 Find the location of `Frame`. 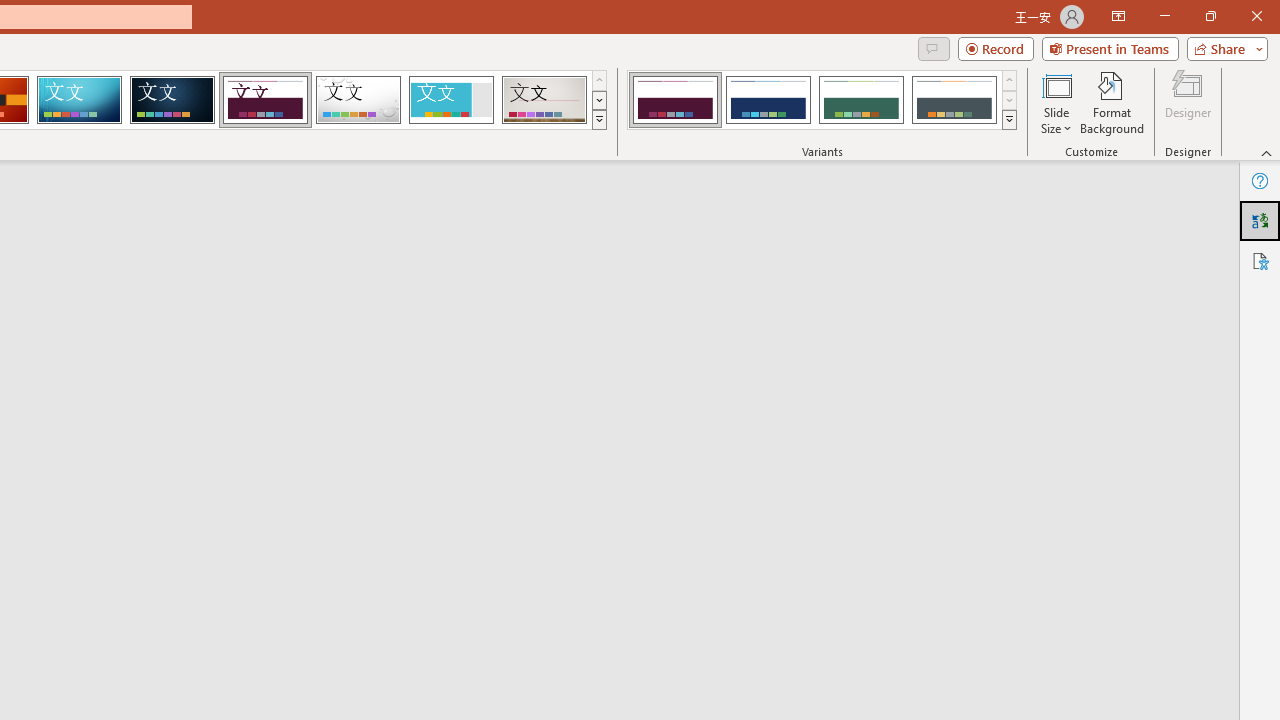

Frame is located at coordinates (450, 100).